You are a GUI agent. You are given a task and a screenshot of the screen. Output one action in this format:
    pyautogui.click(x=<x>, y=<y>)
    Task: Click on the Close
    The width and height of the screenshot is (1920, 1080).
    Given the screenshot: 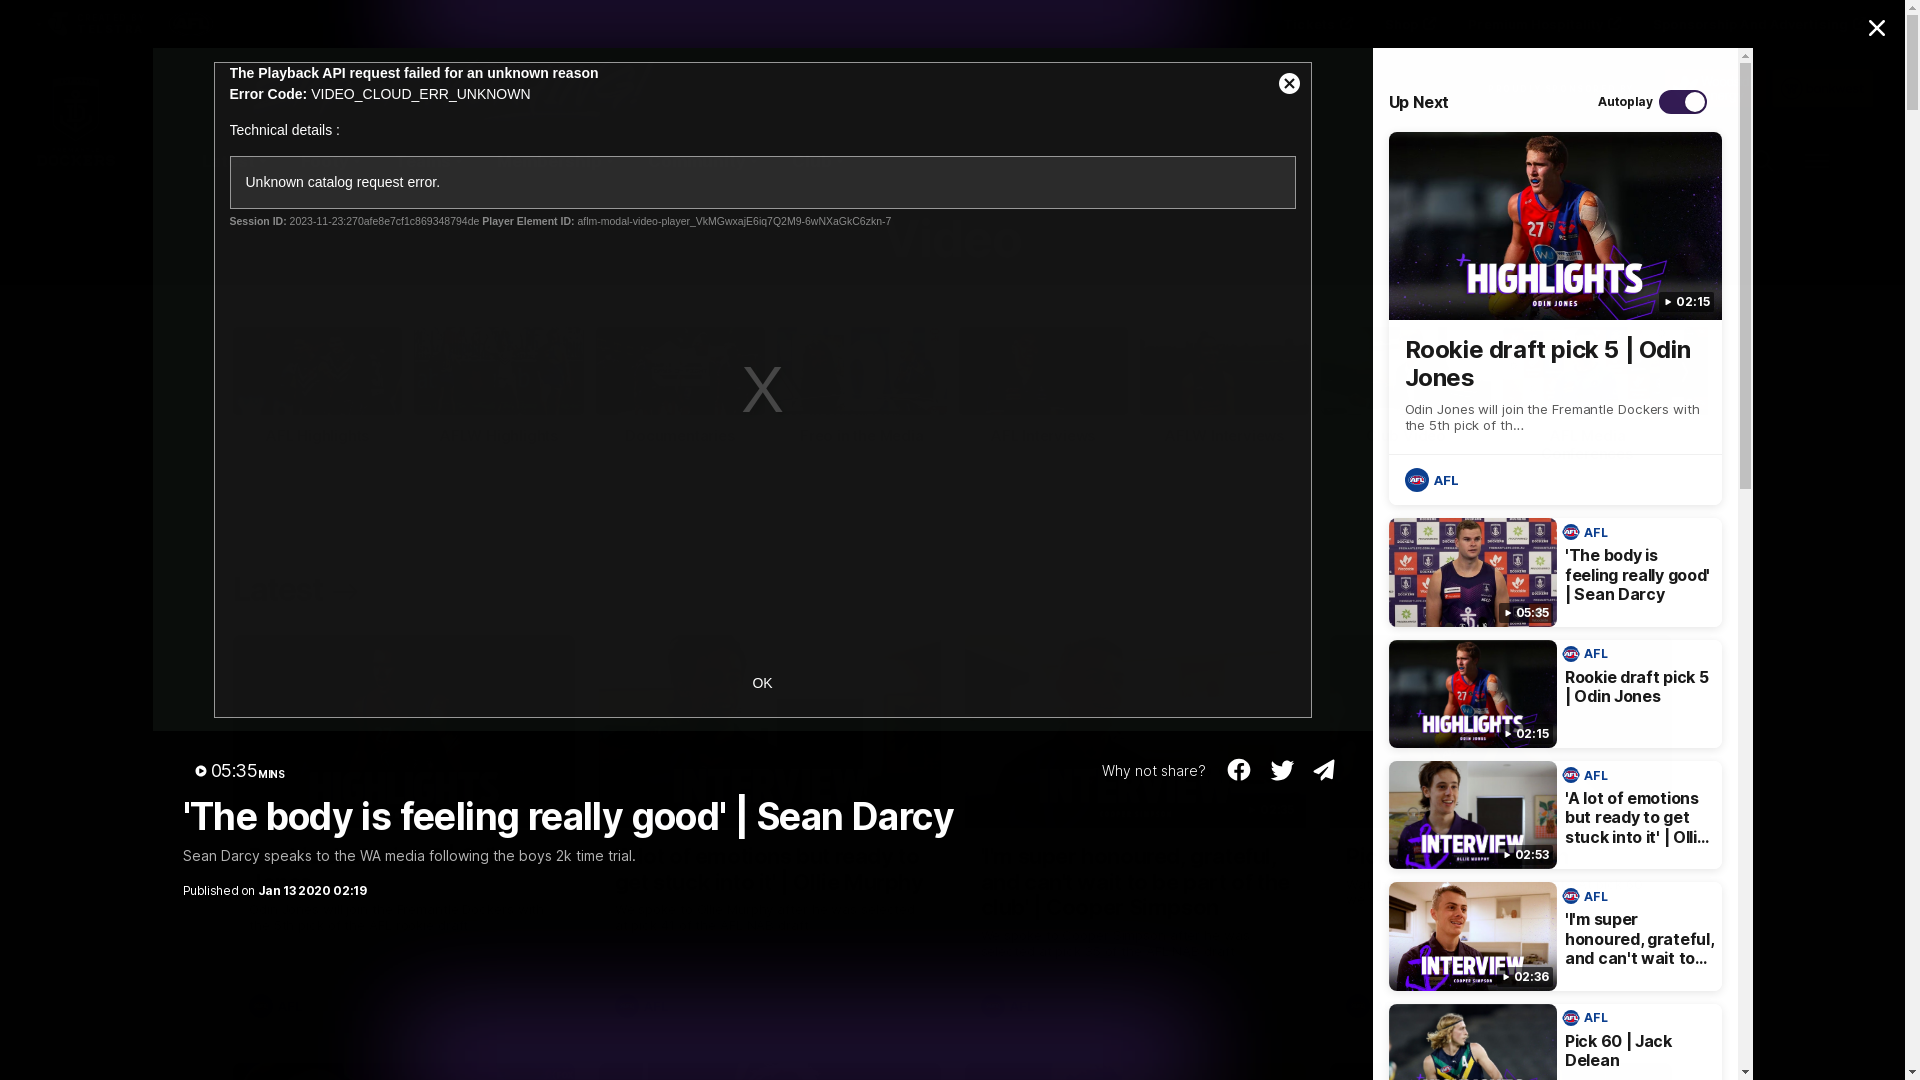 What is the action you would take?
    pyautogui.click(x=1877, y=28)
    